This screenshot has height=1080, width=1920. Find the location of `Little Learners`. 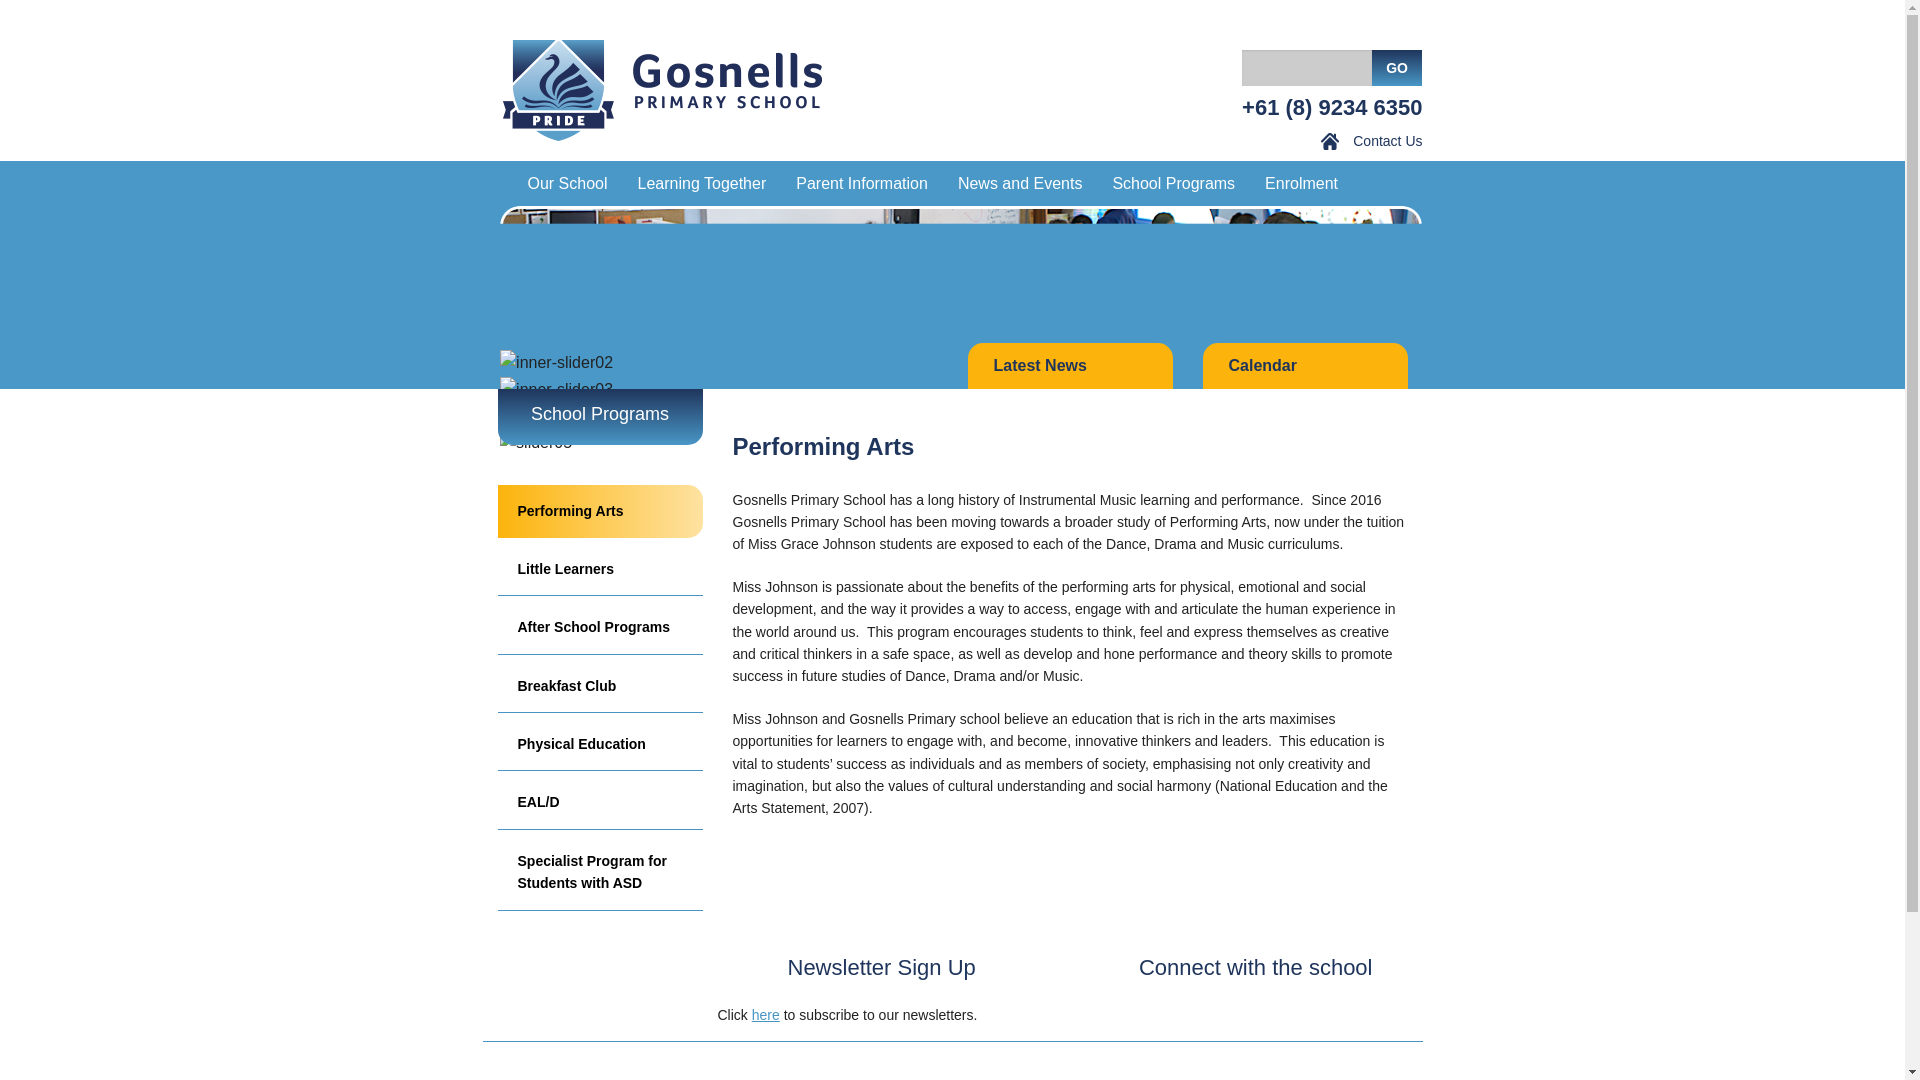

Little Learners is located at coordinates (1172, 250).